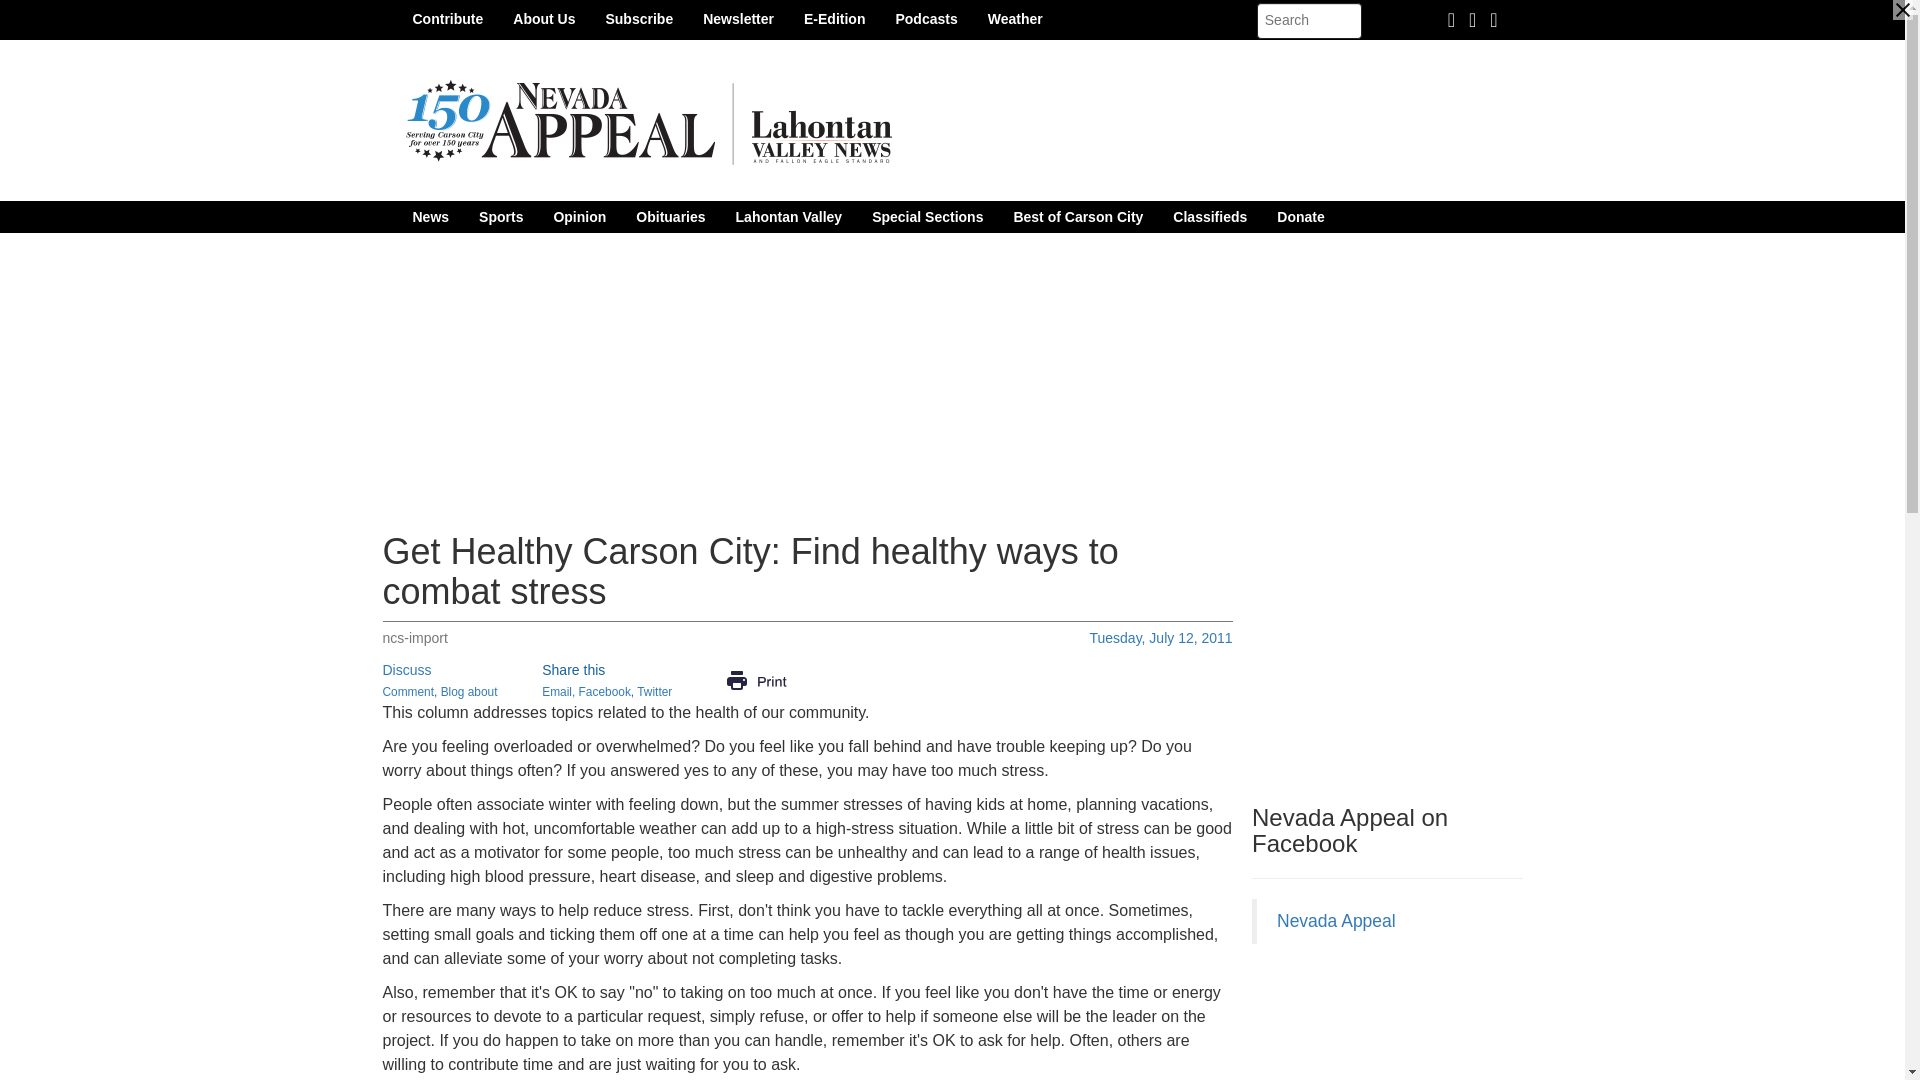 Image resolution: width=1920 pixels, height=1080 pixels. I want to click on Lahontan Valley, so click(790, 216).